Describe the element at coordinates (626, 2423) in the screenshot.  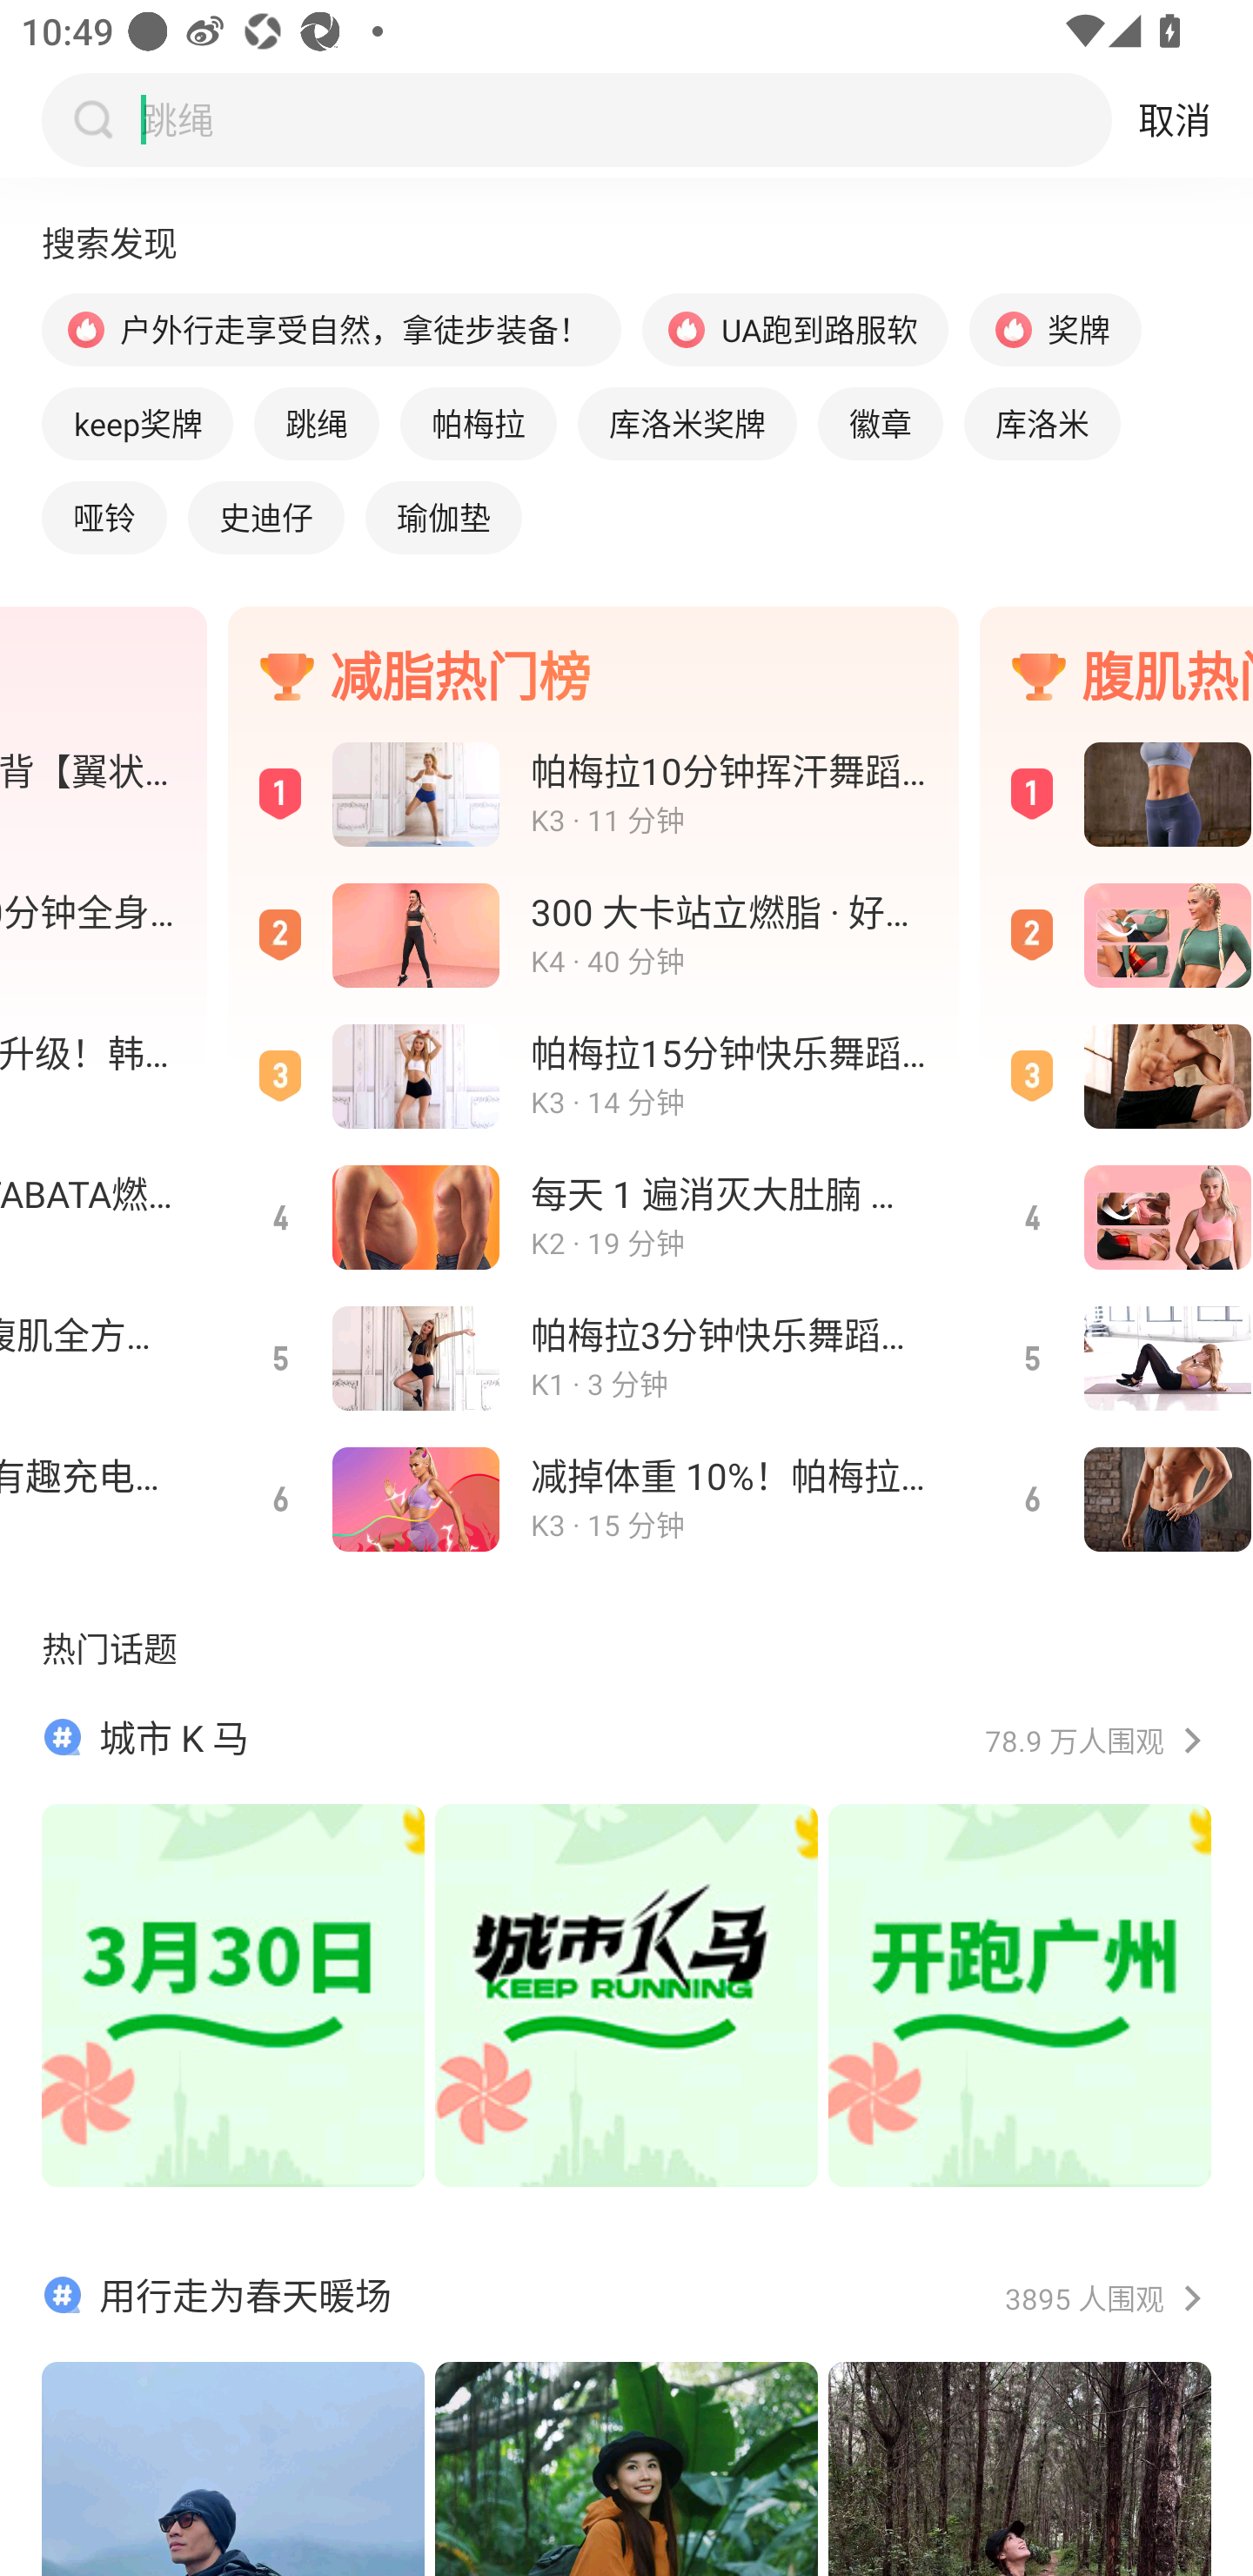
I see `用行走为春天暖场 3895 人围观` at that location.